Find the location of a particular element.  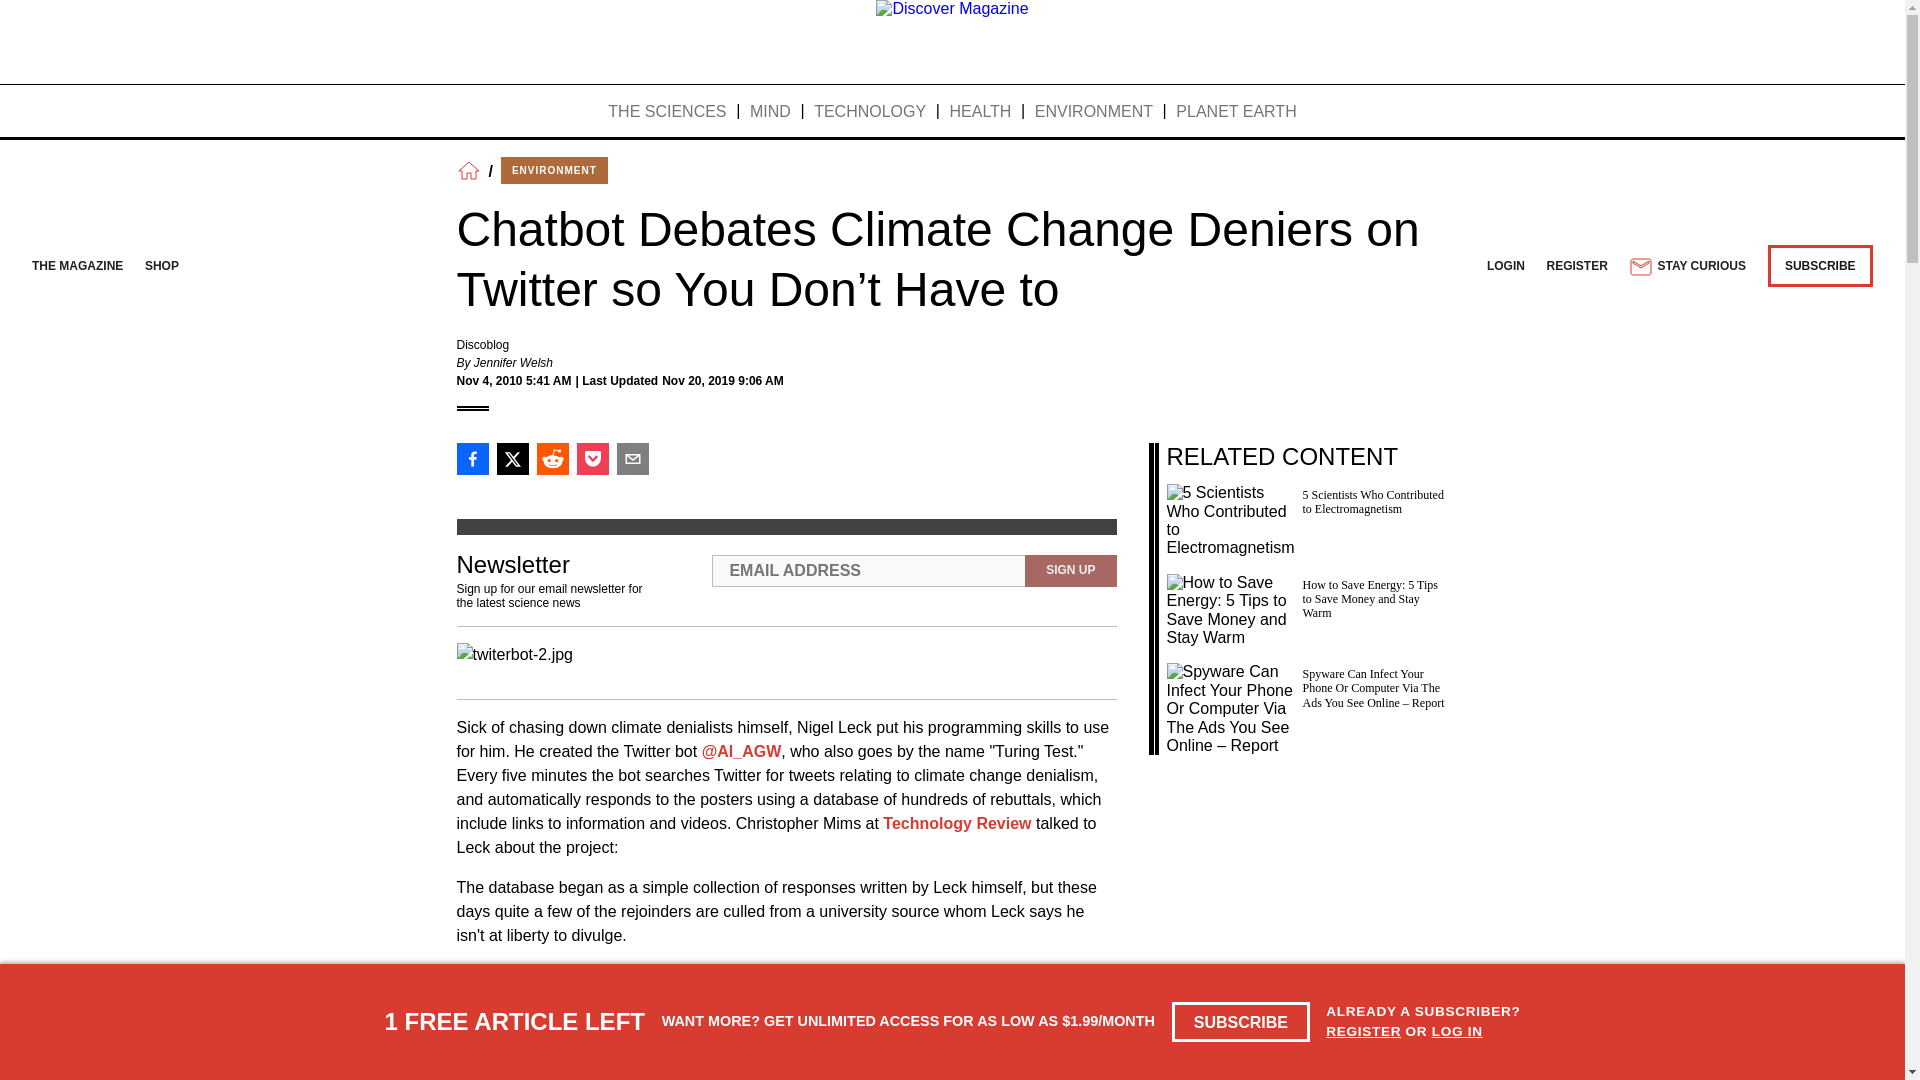

REGISTER is located at coordinates (1578, 266).